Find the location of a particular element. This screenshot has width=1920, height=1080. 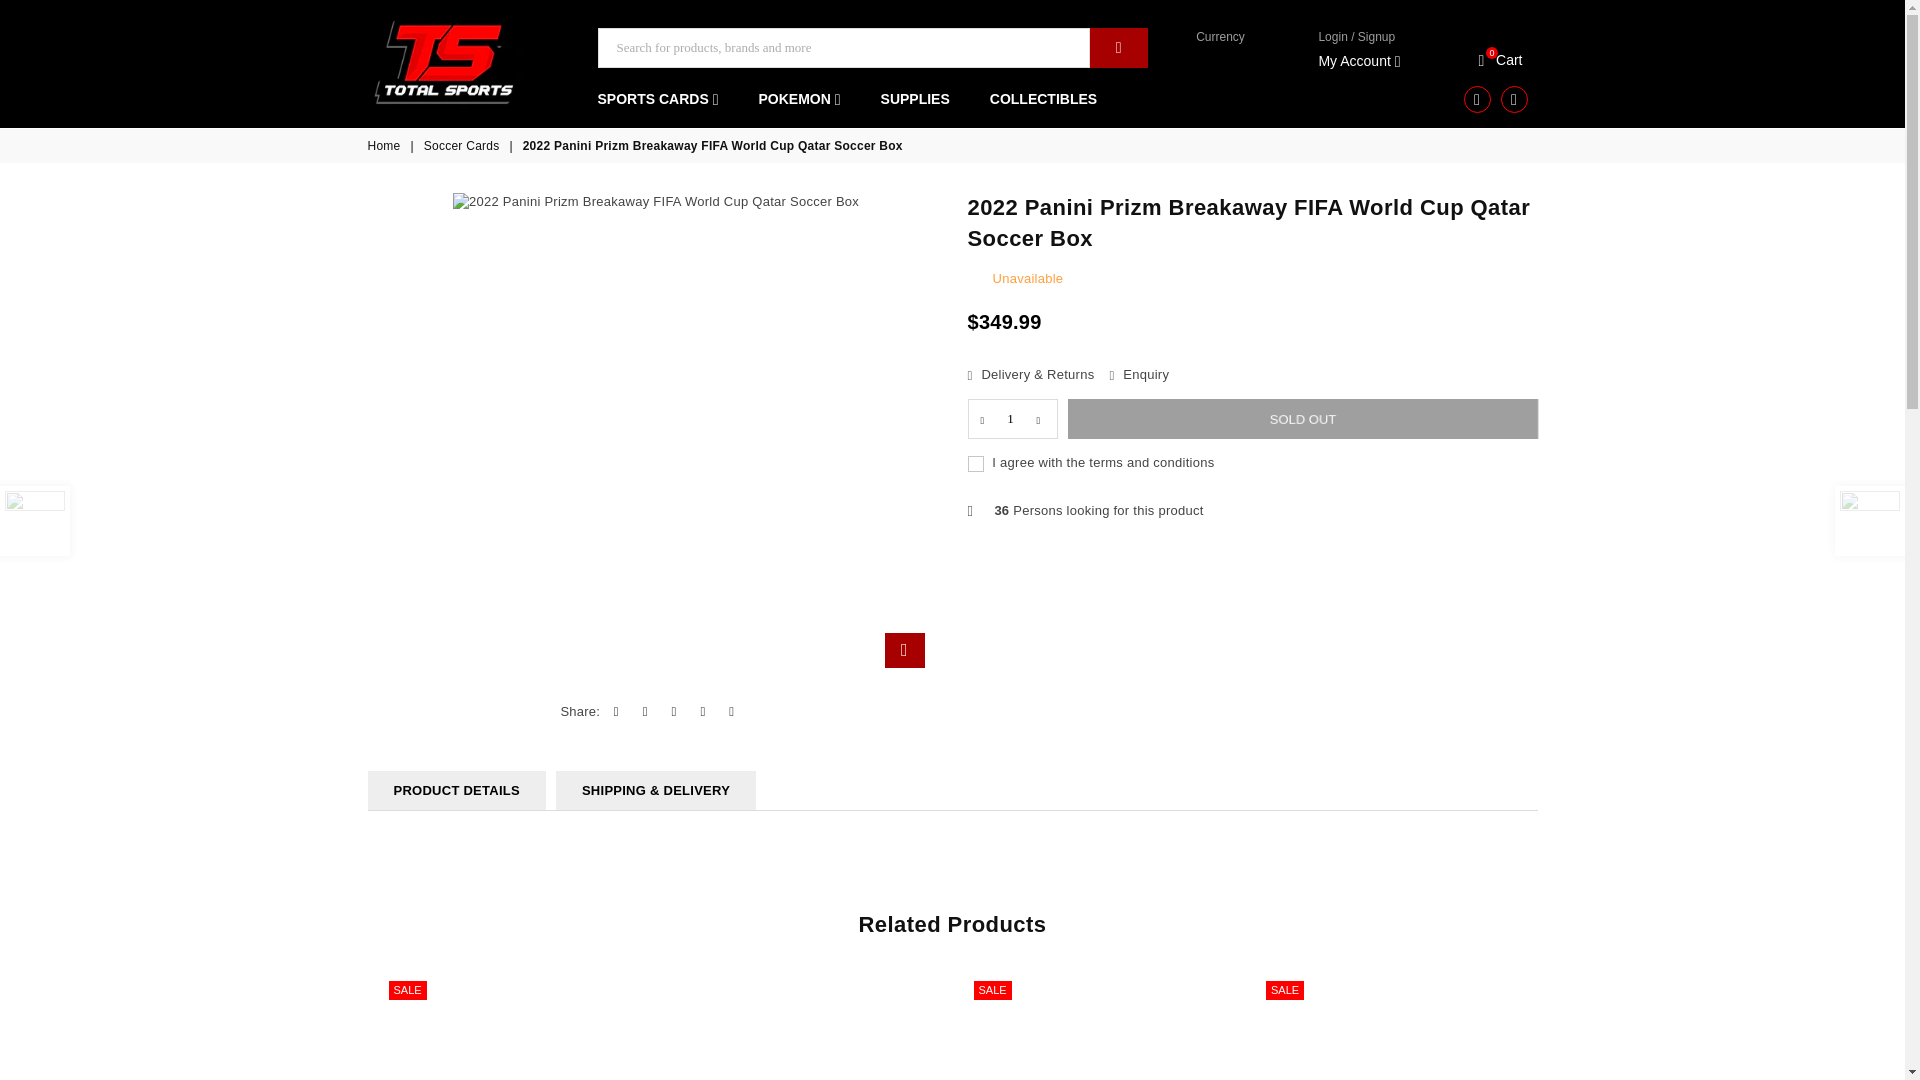

Tweet on Twitter is located at coordinates (732, 712).